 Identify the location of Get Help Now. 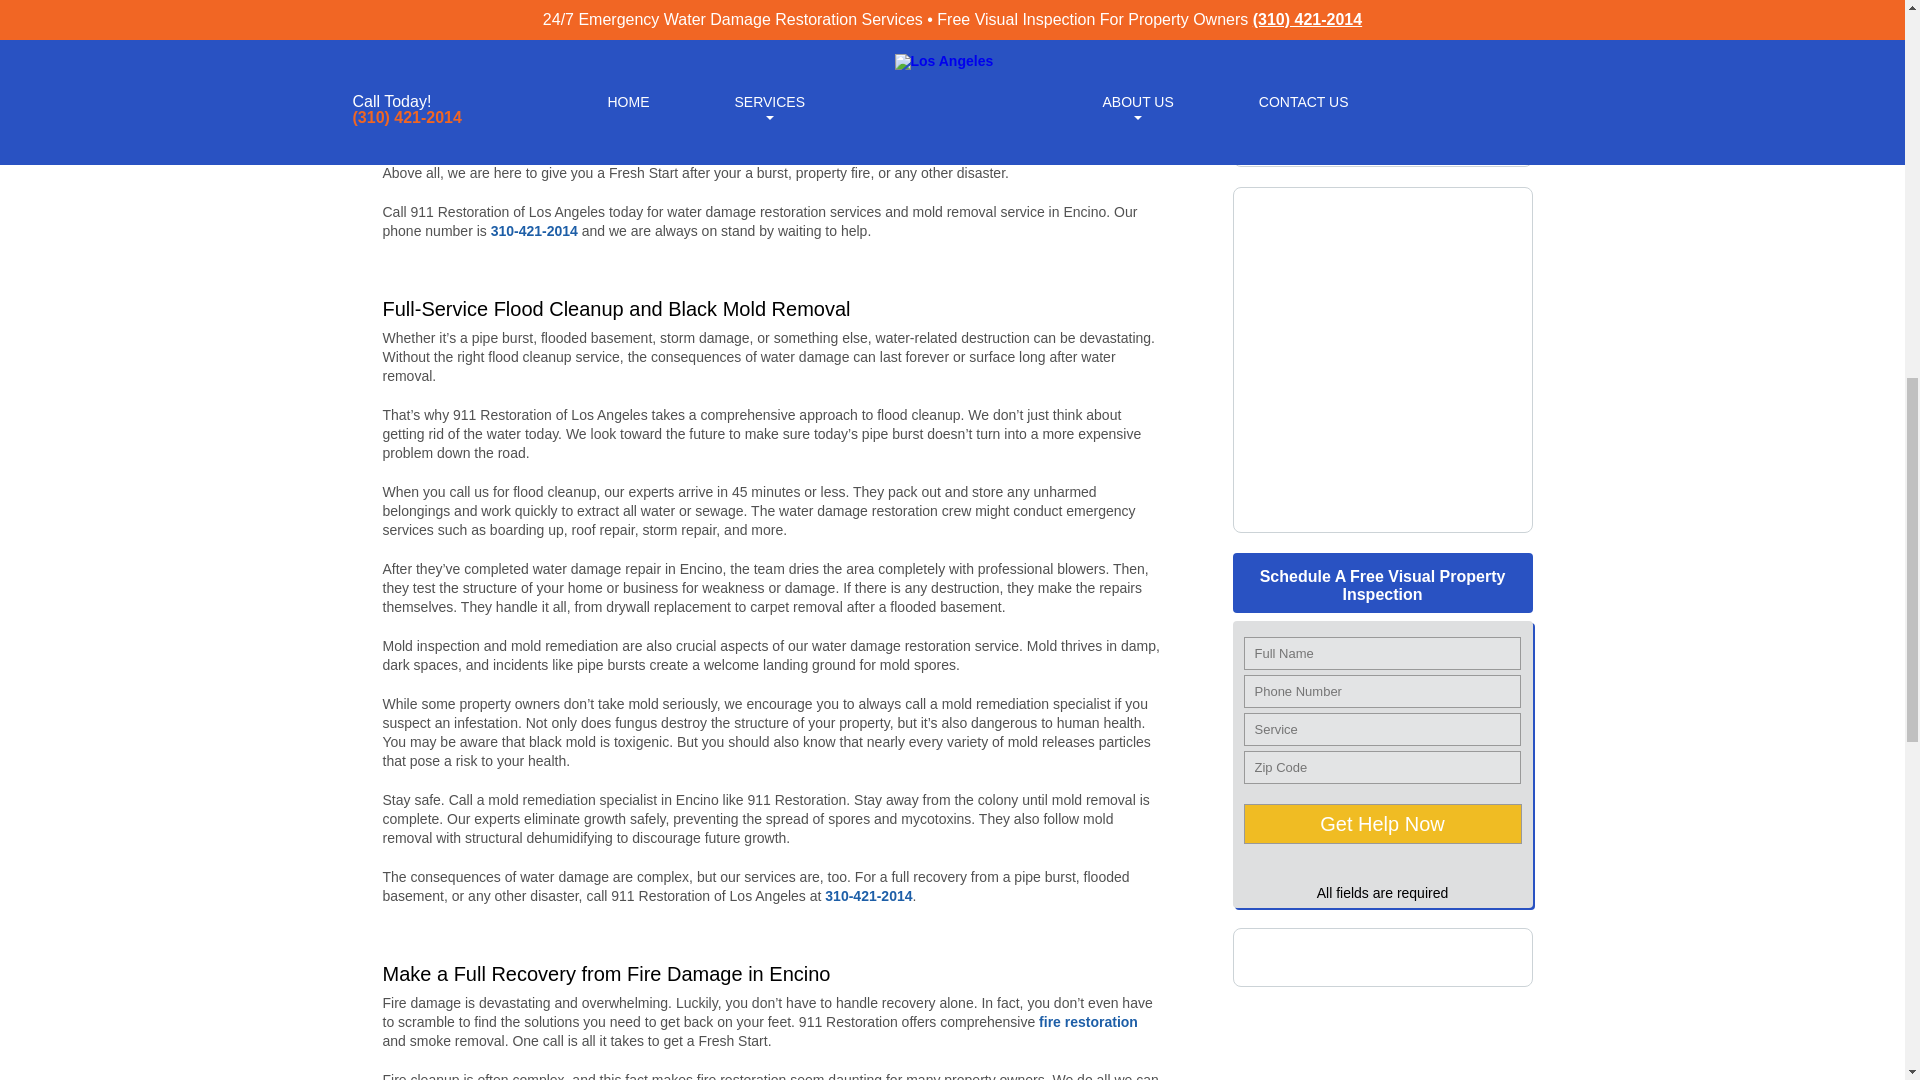
(1383, 823).